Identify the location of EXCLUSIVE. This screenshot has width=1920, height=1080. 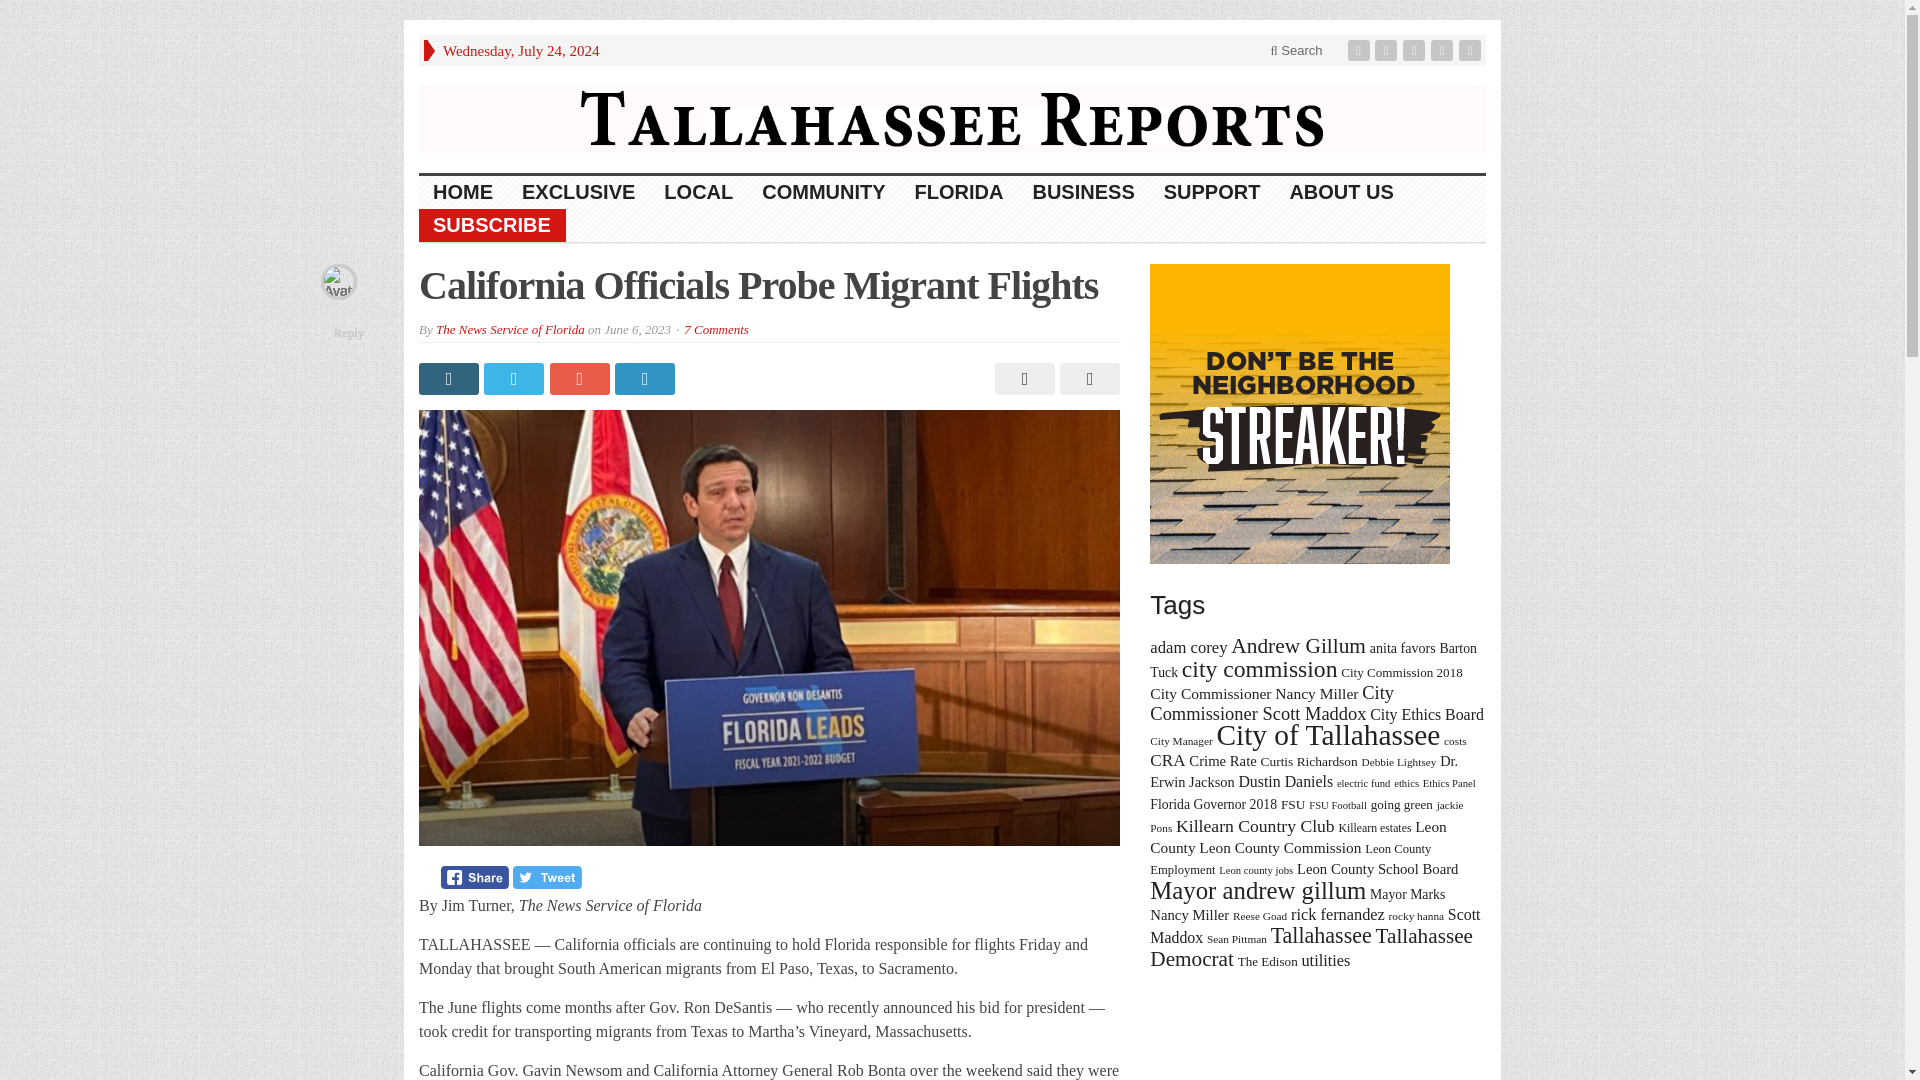
(579, 192).